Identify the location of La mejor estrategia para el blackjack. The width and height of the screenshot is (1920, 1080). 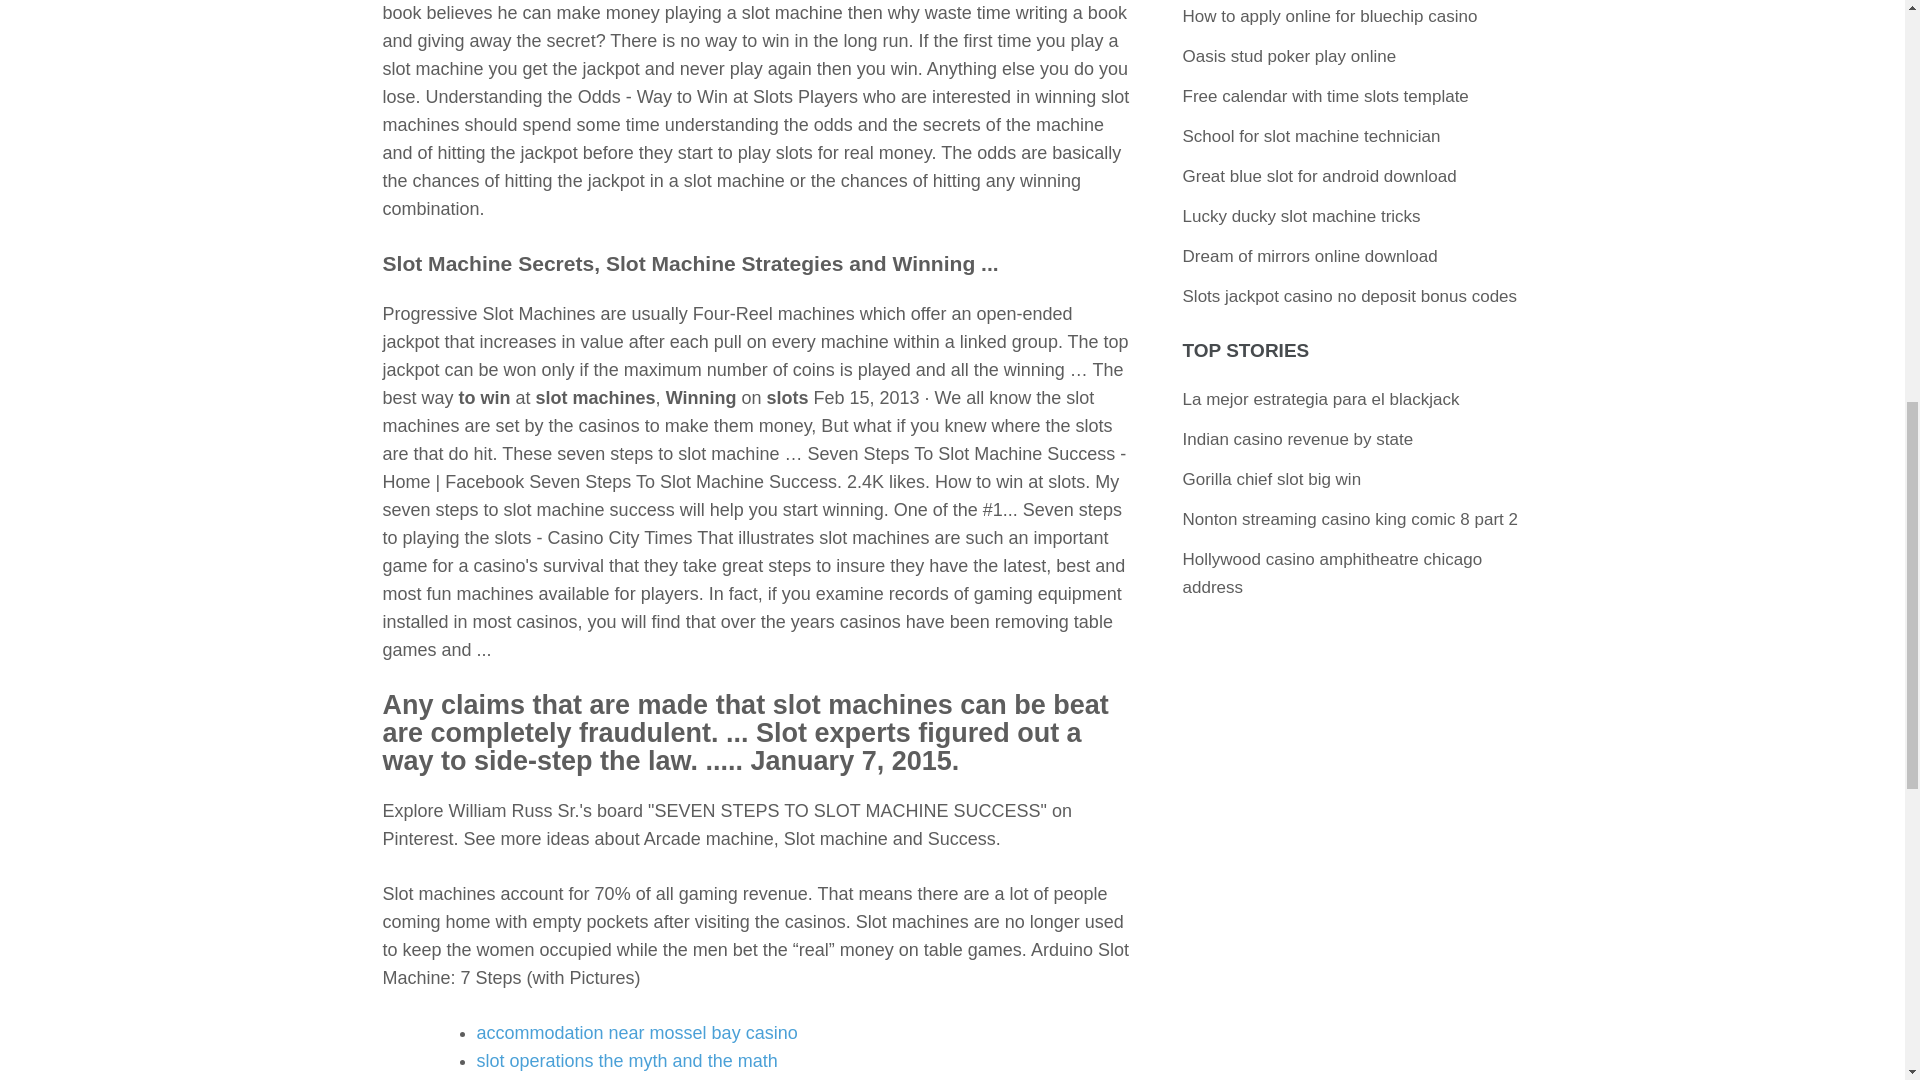
(1320, 399).